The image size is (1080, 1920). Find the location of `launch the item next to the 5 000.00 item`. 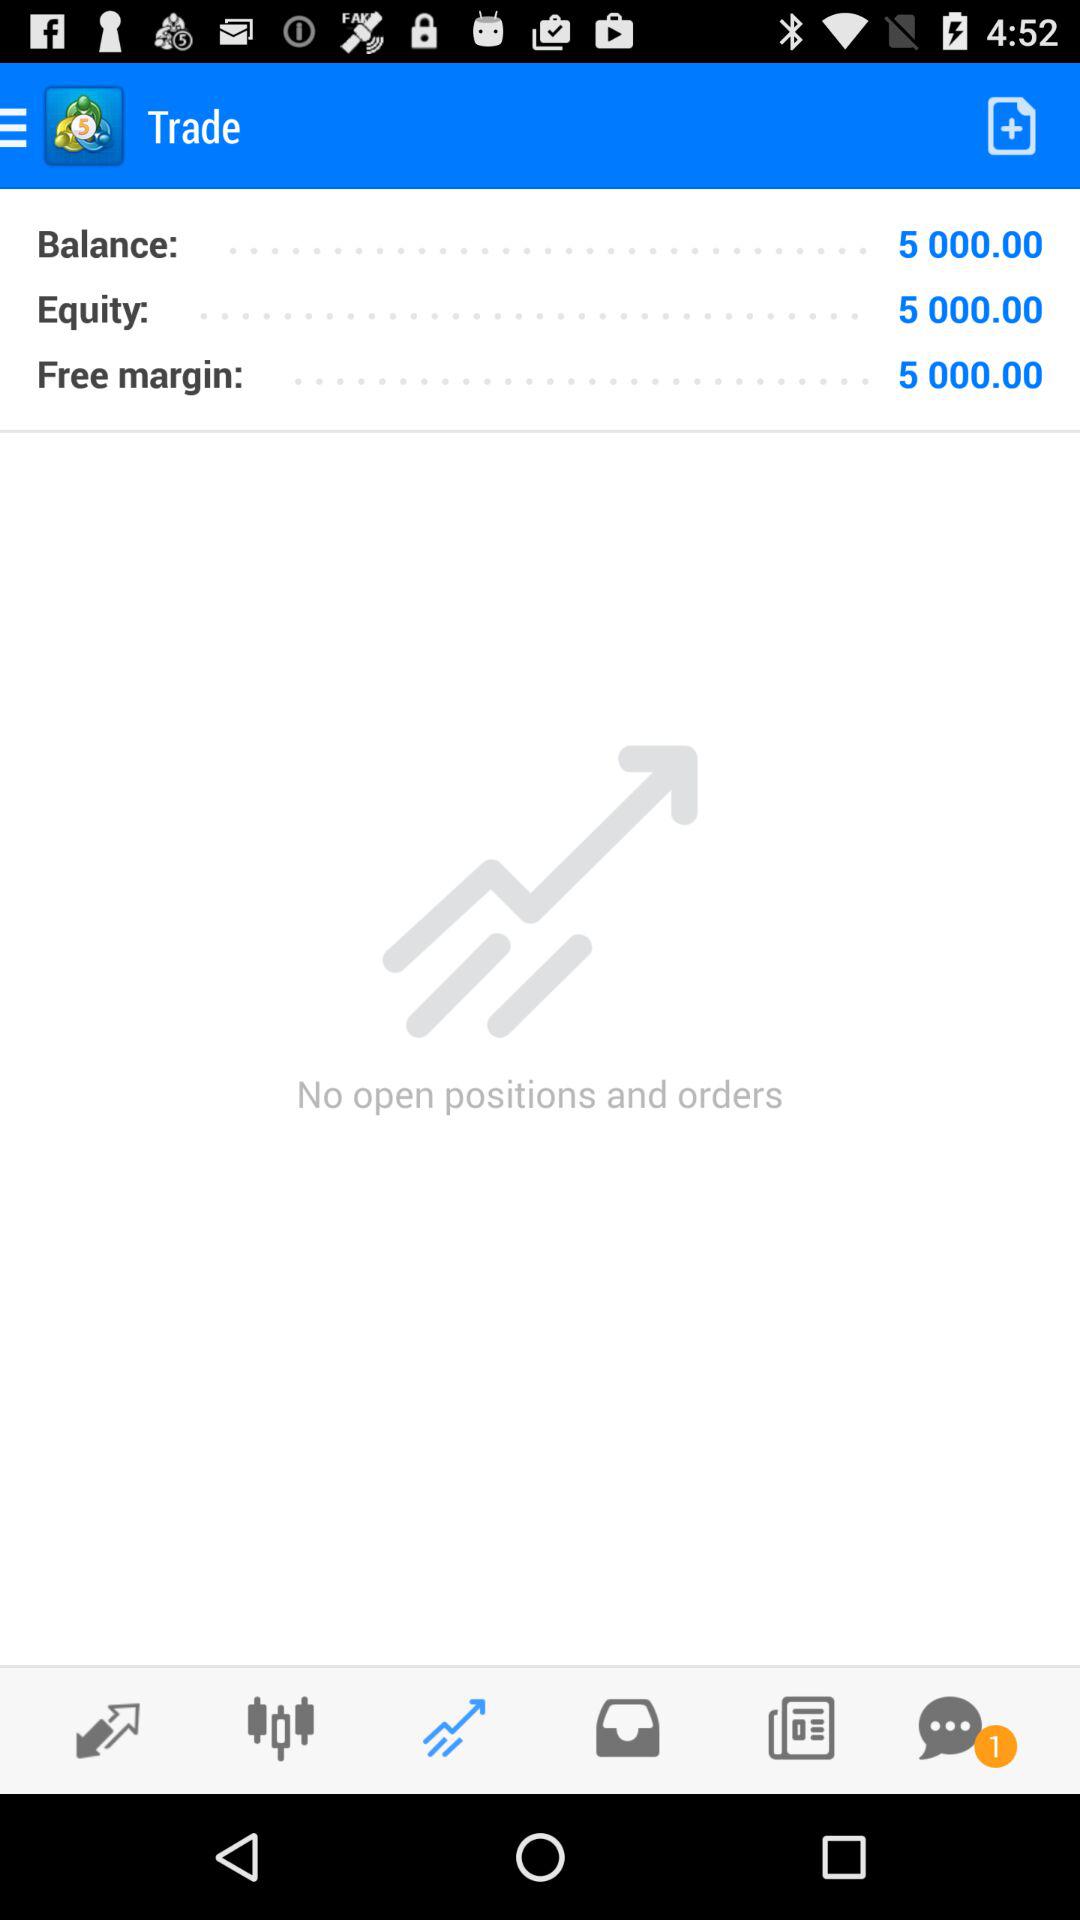

launch the item next to the 5 000.00 item is located at coordinates (556, 236).